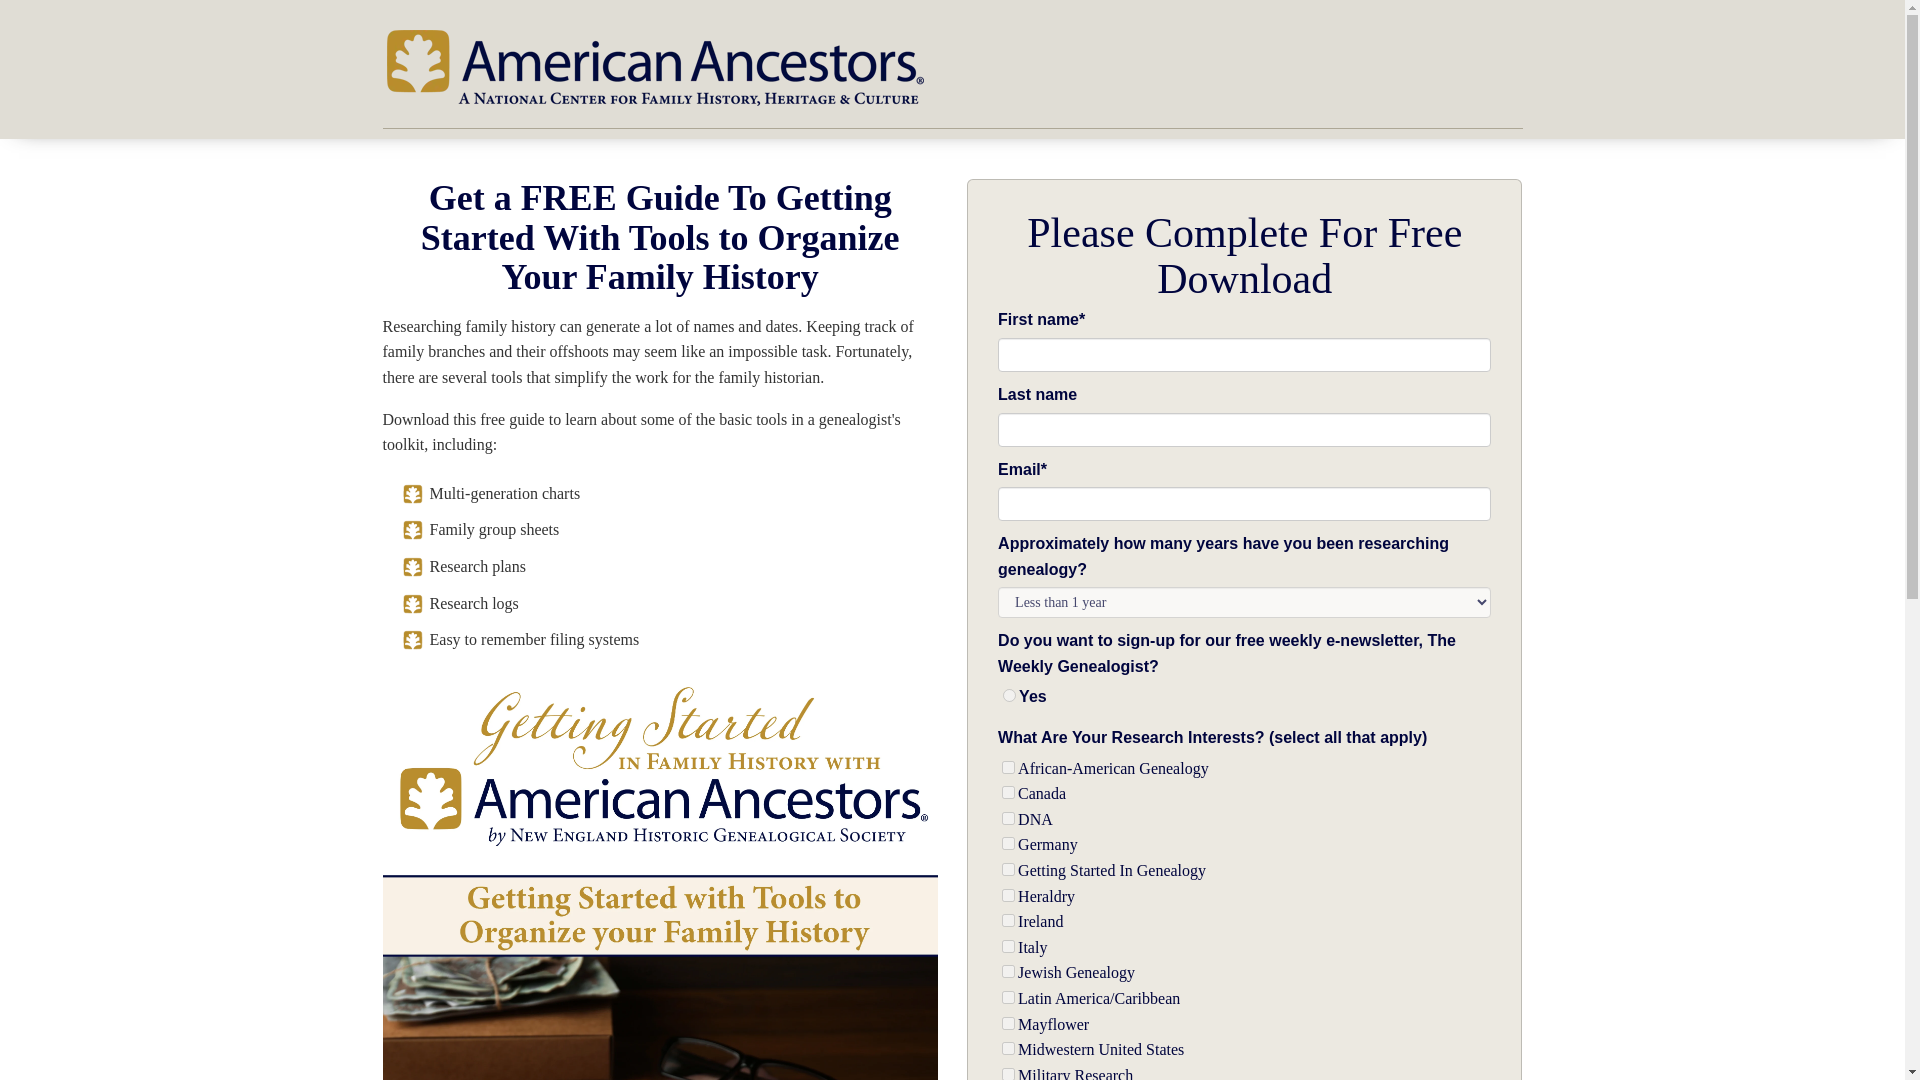 The width and height of the screenshot is (1920, 1080). What do you see at coordinates (1008, 1048) in the screenshot?
I see `Midwestern United States` at bounding box center [1008, 1048].